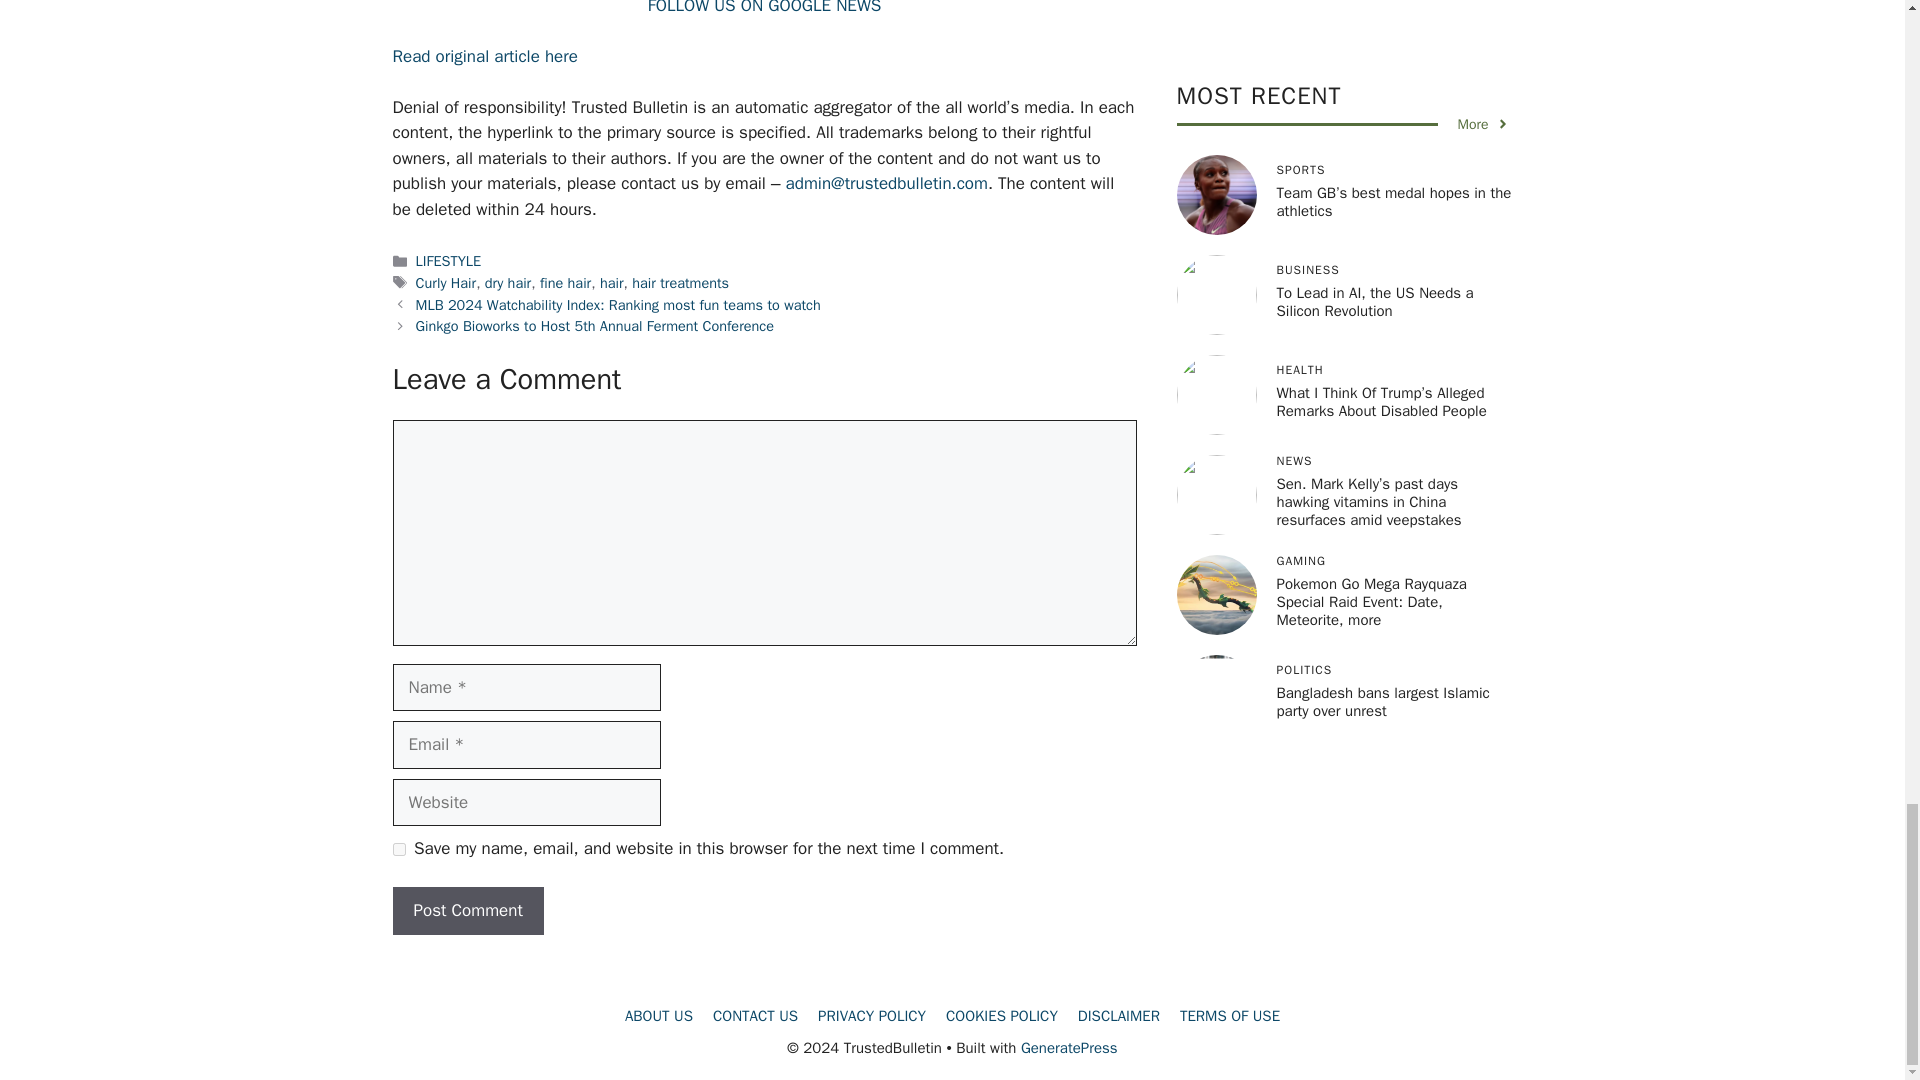 The height and width of the screenshot is (1080, 1920). I want to click on FOLLOW US ON GOOGLE NEWS, so click(764, 8).